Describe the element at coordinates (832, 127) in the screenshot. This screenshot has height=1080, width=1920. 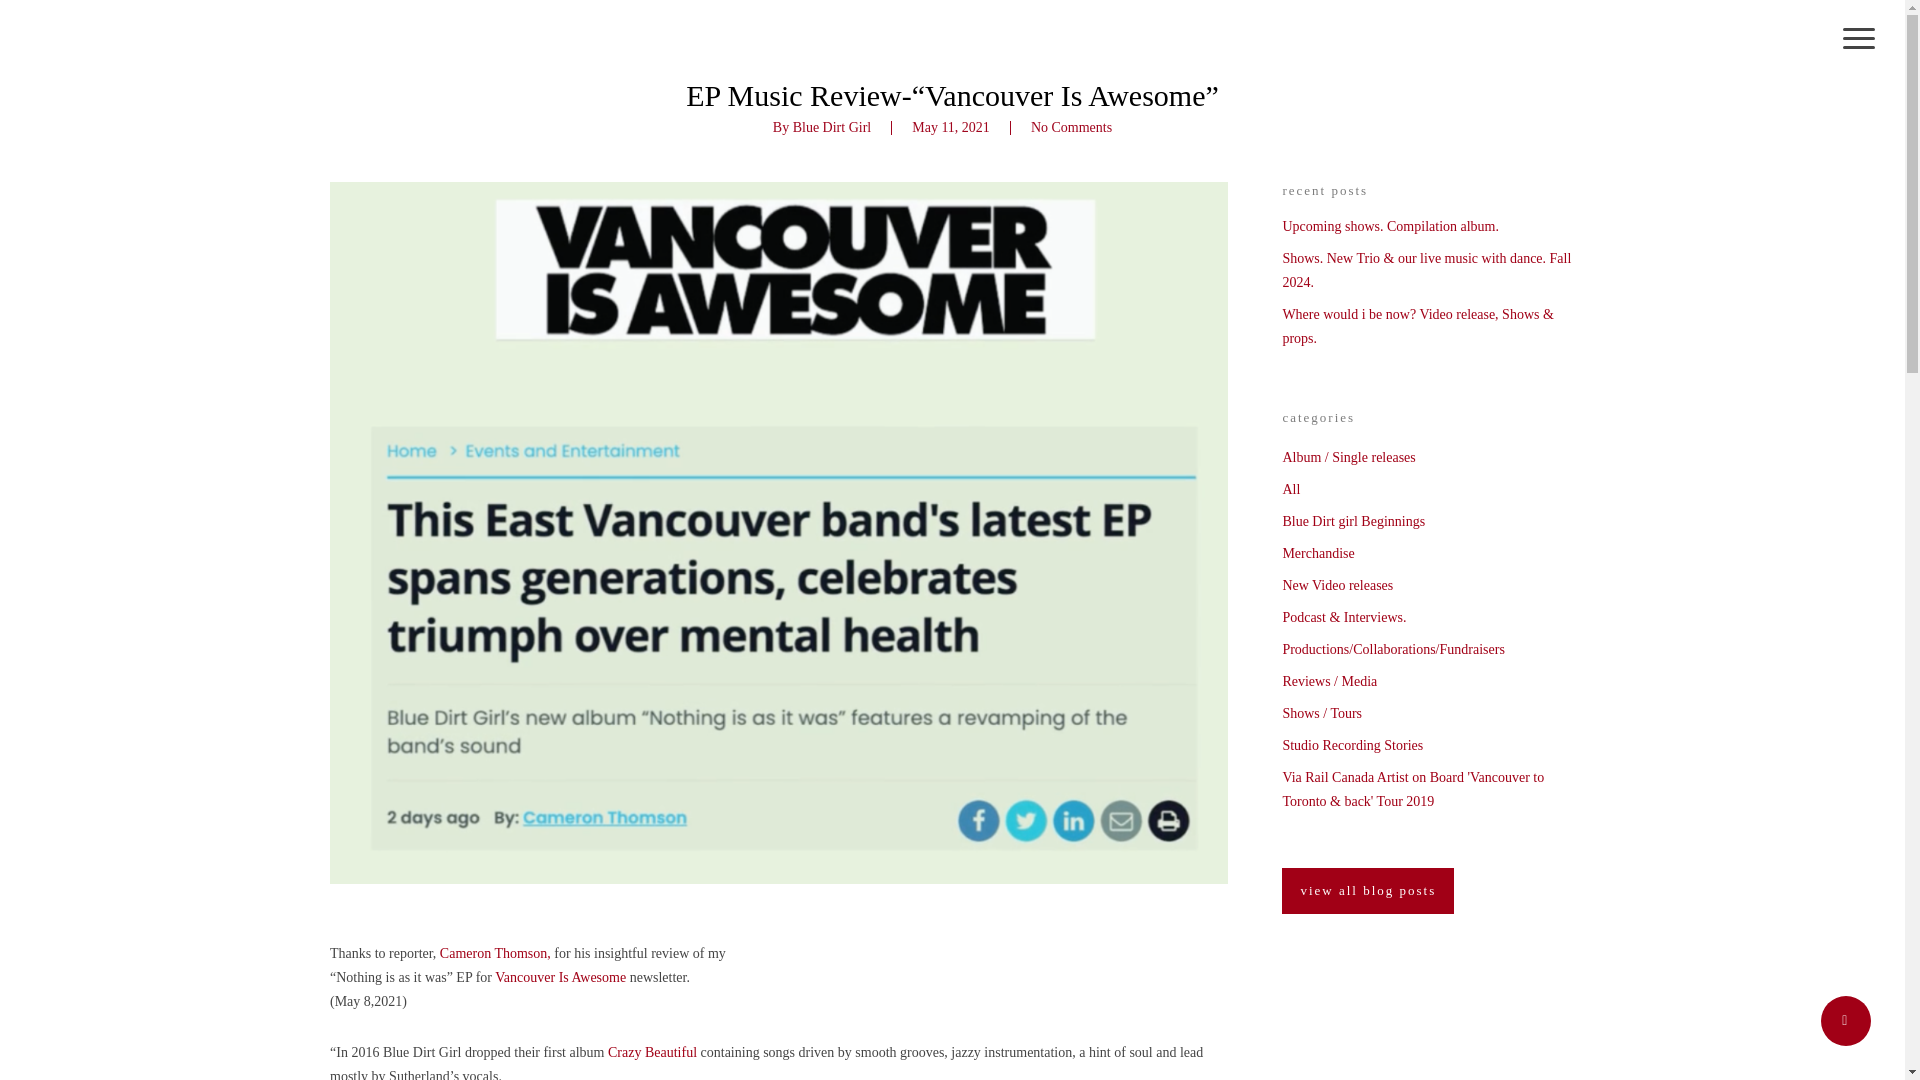
I see `Blue Dirt Girl` at that location.